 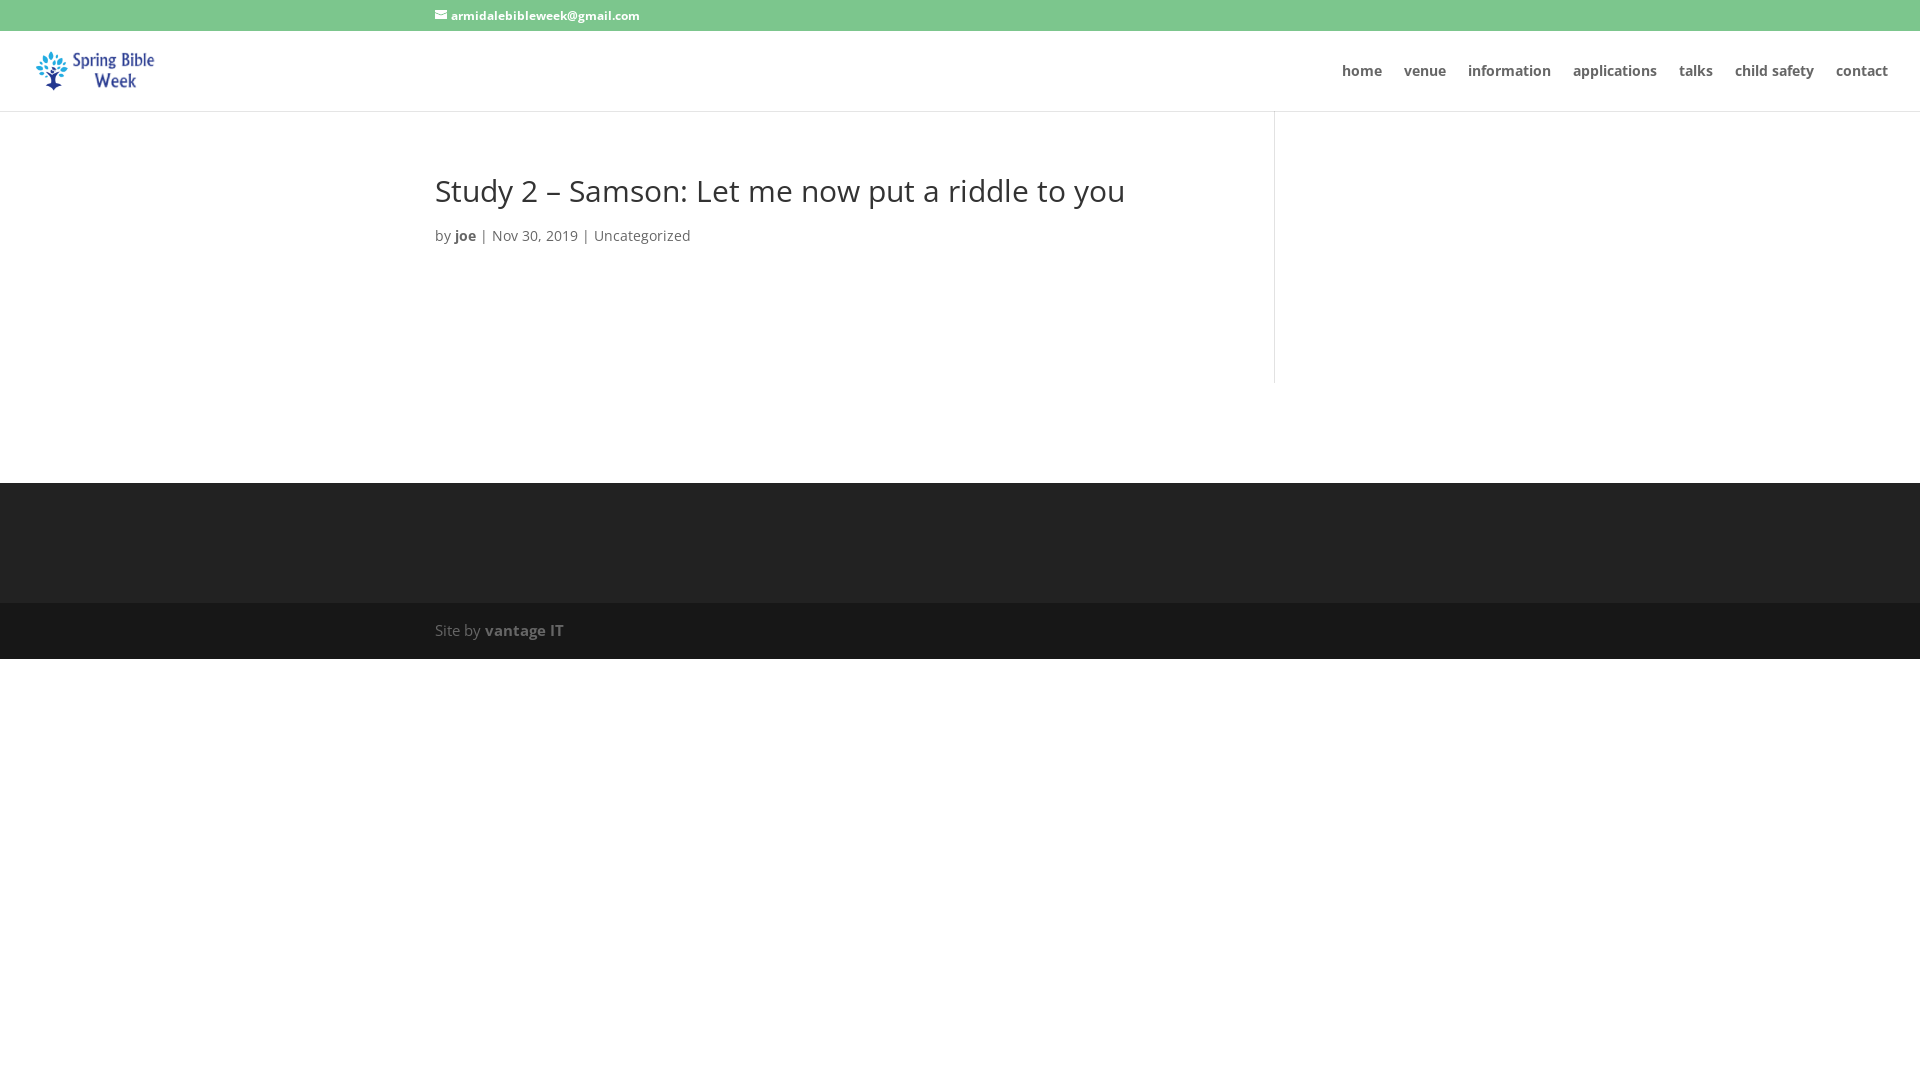 What do you see at coordinates (538, 16) in the screenshot?
I see `armidalebibleweek@gmail.com` at bounding box center [538, 16].